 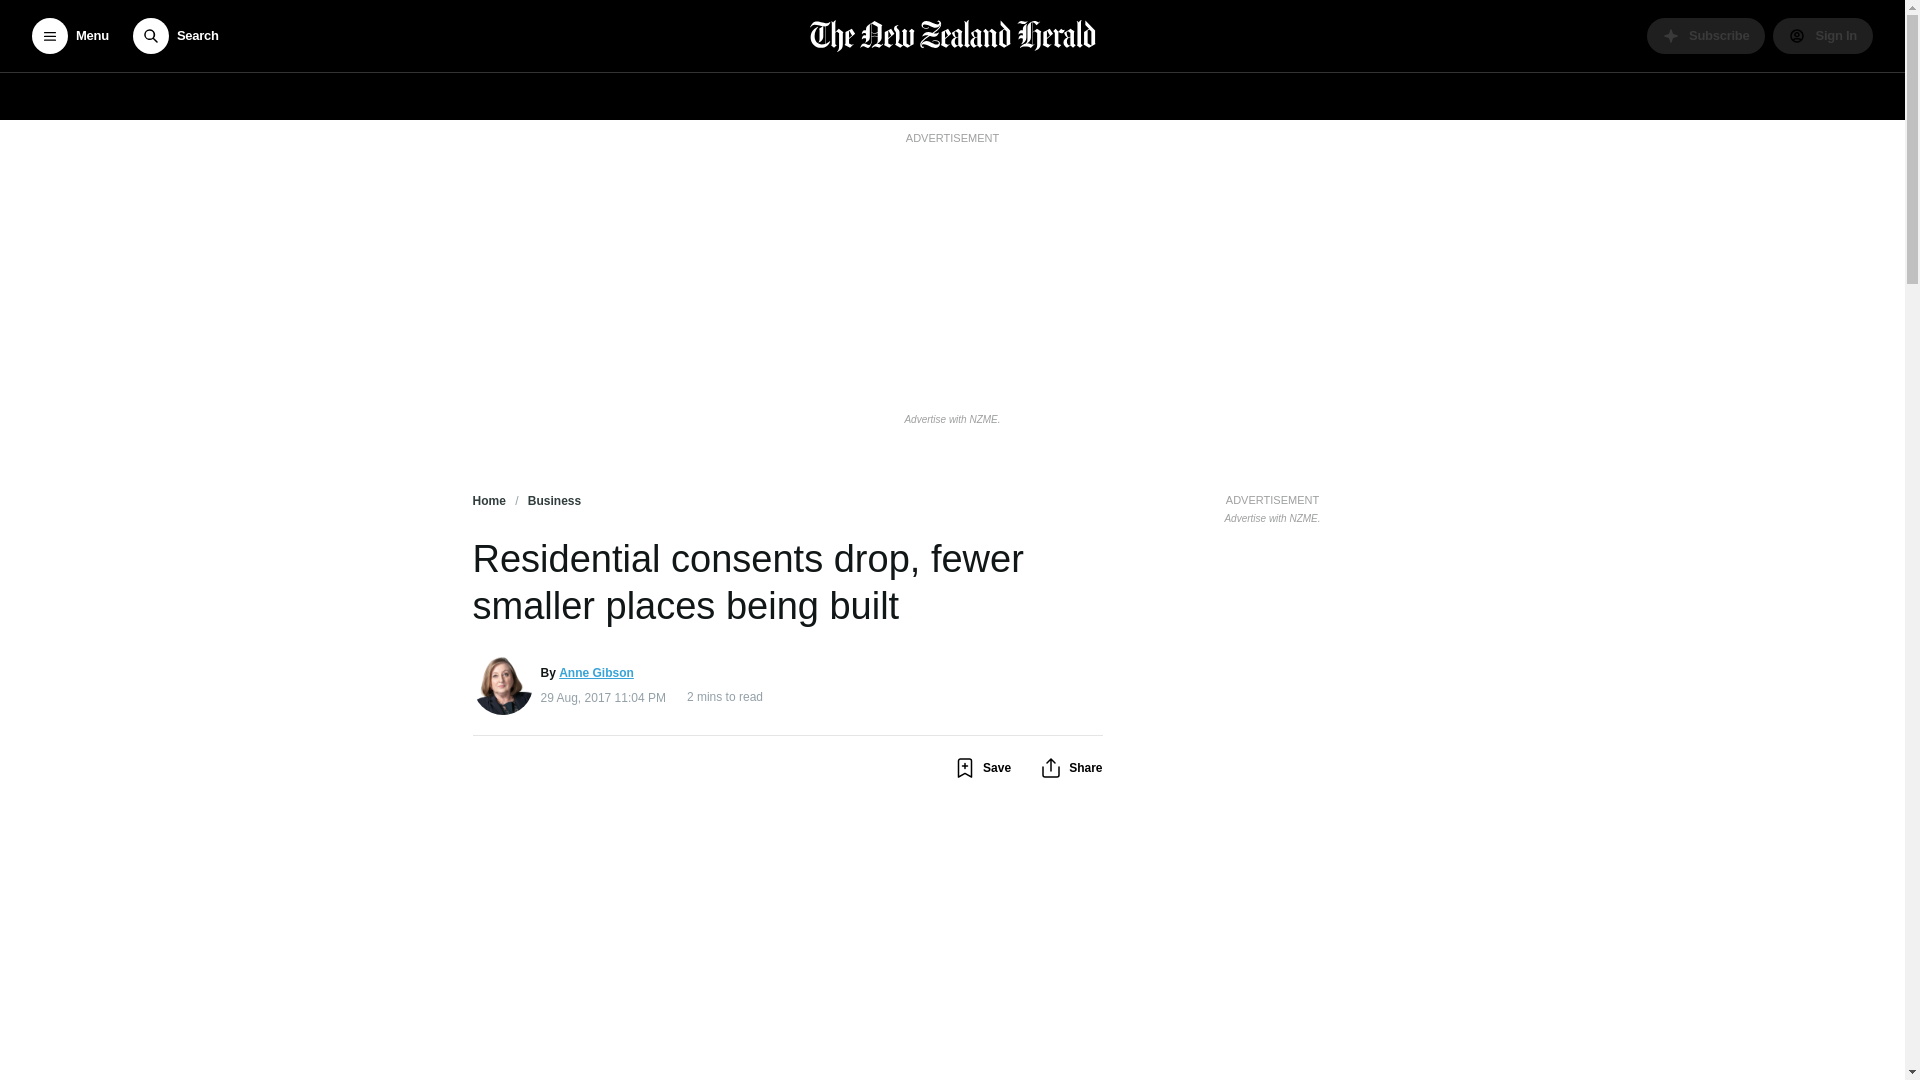 I want to click on Sign In, so click(x=1822, y=36).